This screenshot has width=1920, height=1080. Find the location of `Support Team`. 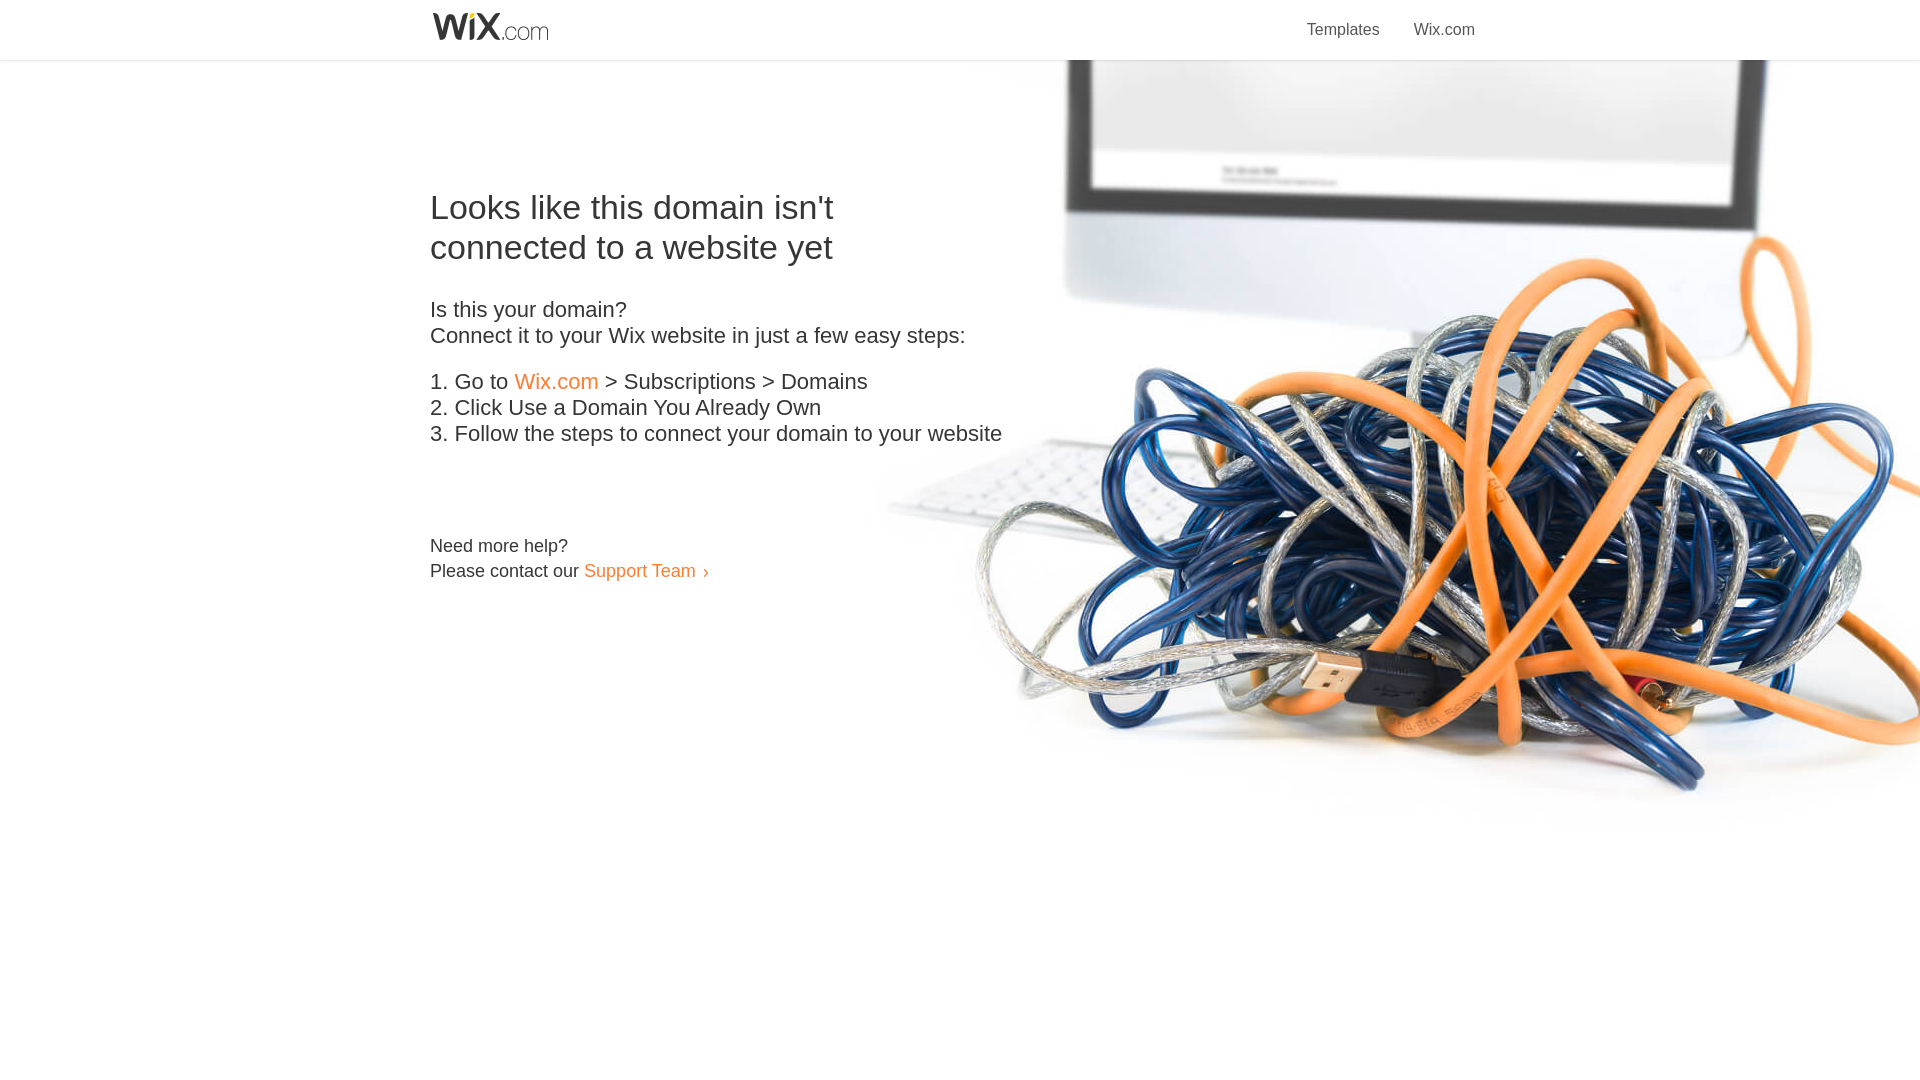

Support Team is located at coordinates (639, 570).